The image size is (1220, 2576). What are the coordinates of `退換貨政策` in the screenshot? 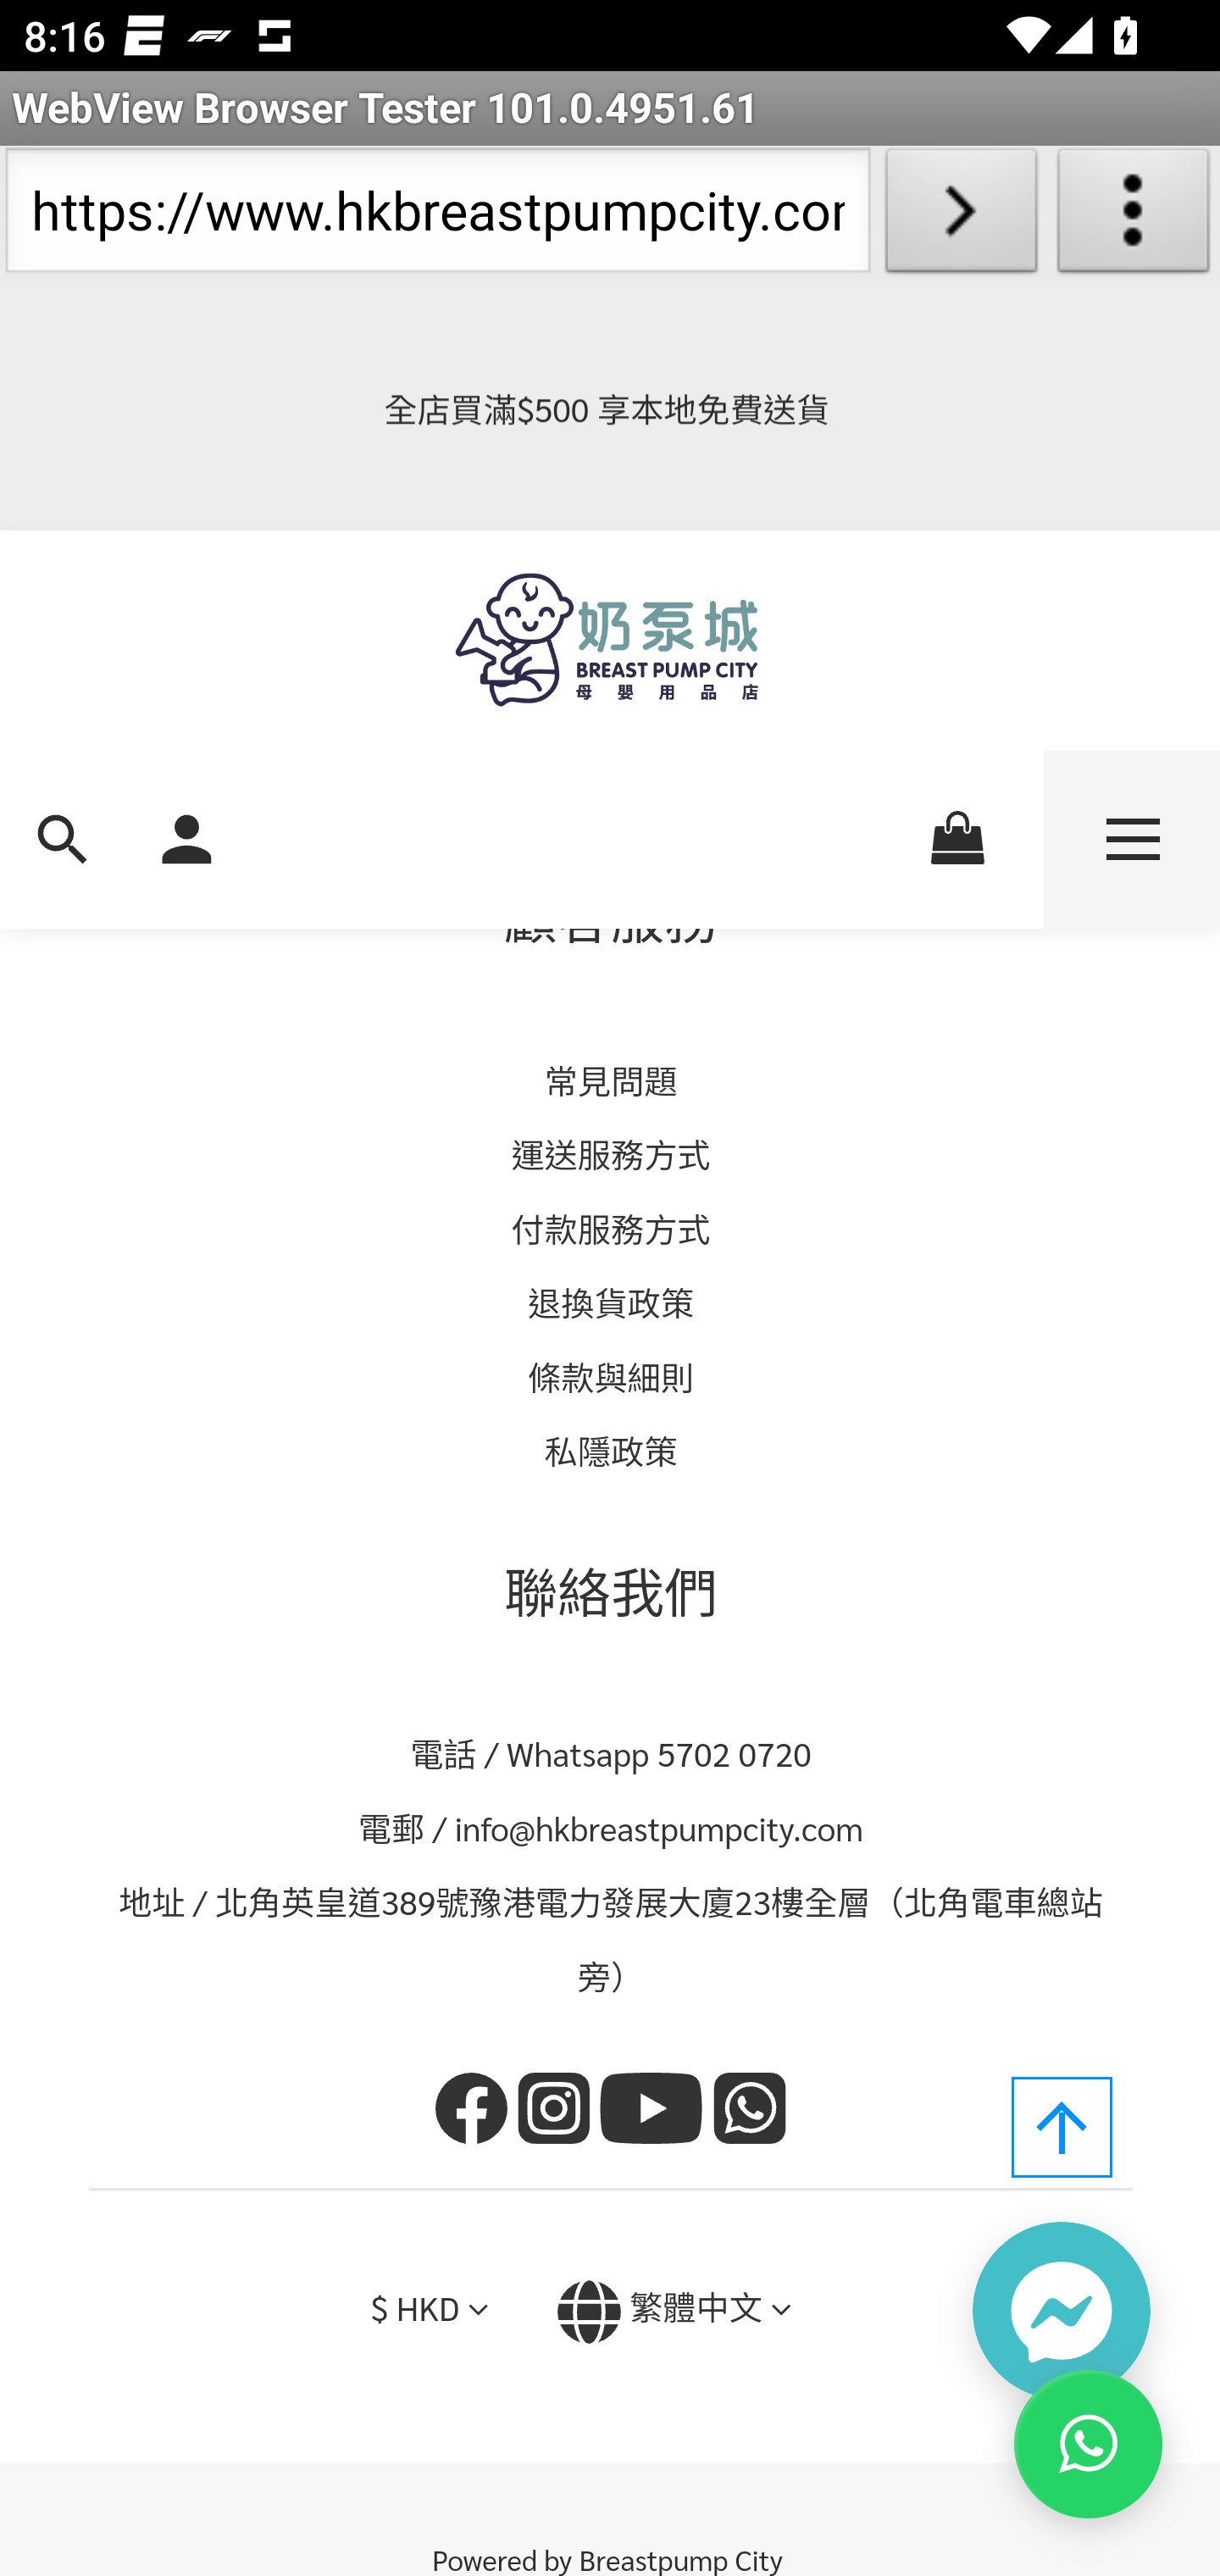 It's located at (612, 1303).